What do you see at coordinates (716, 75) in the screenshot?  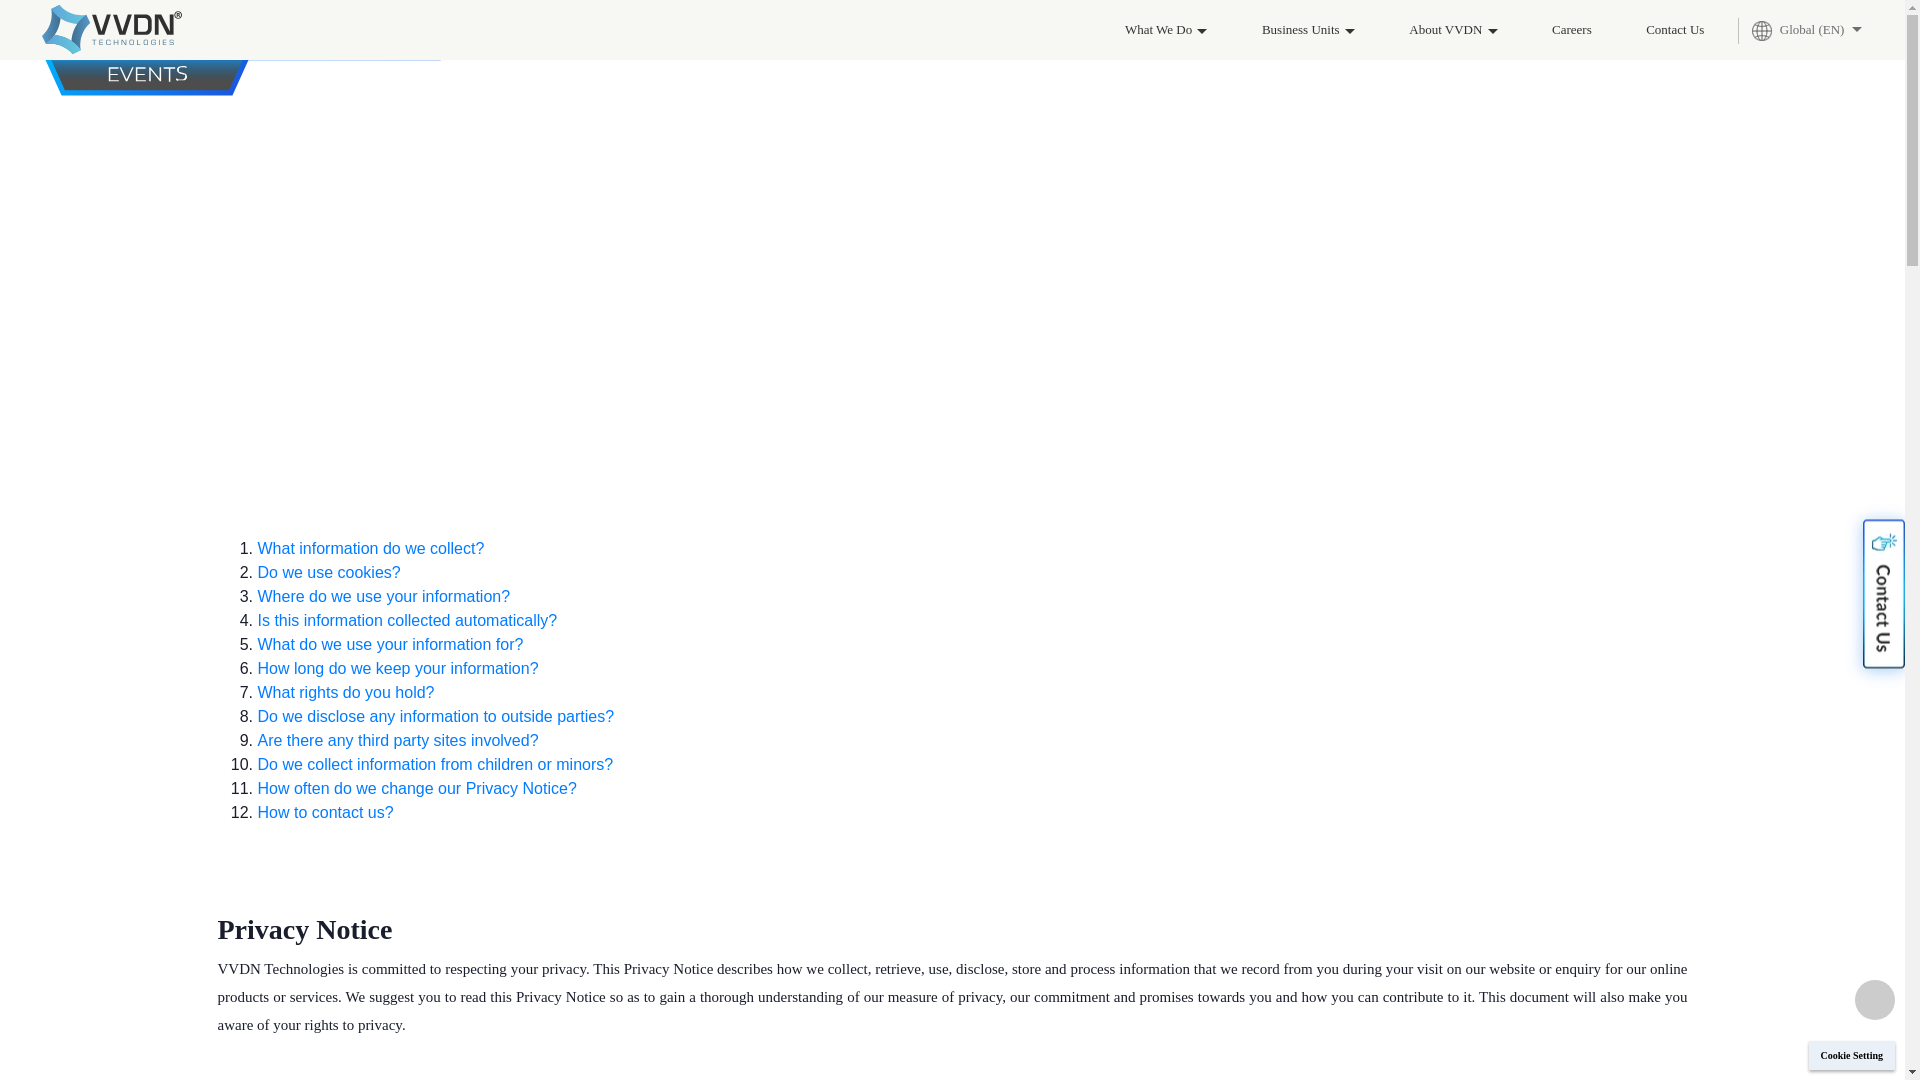 I see `Hardware Engineering` at bounding box center [716, 75].